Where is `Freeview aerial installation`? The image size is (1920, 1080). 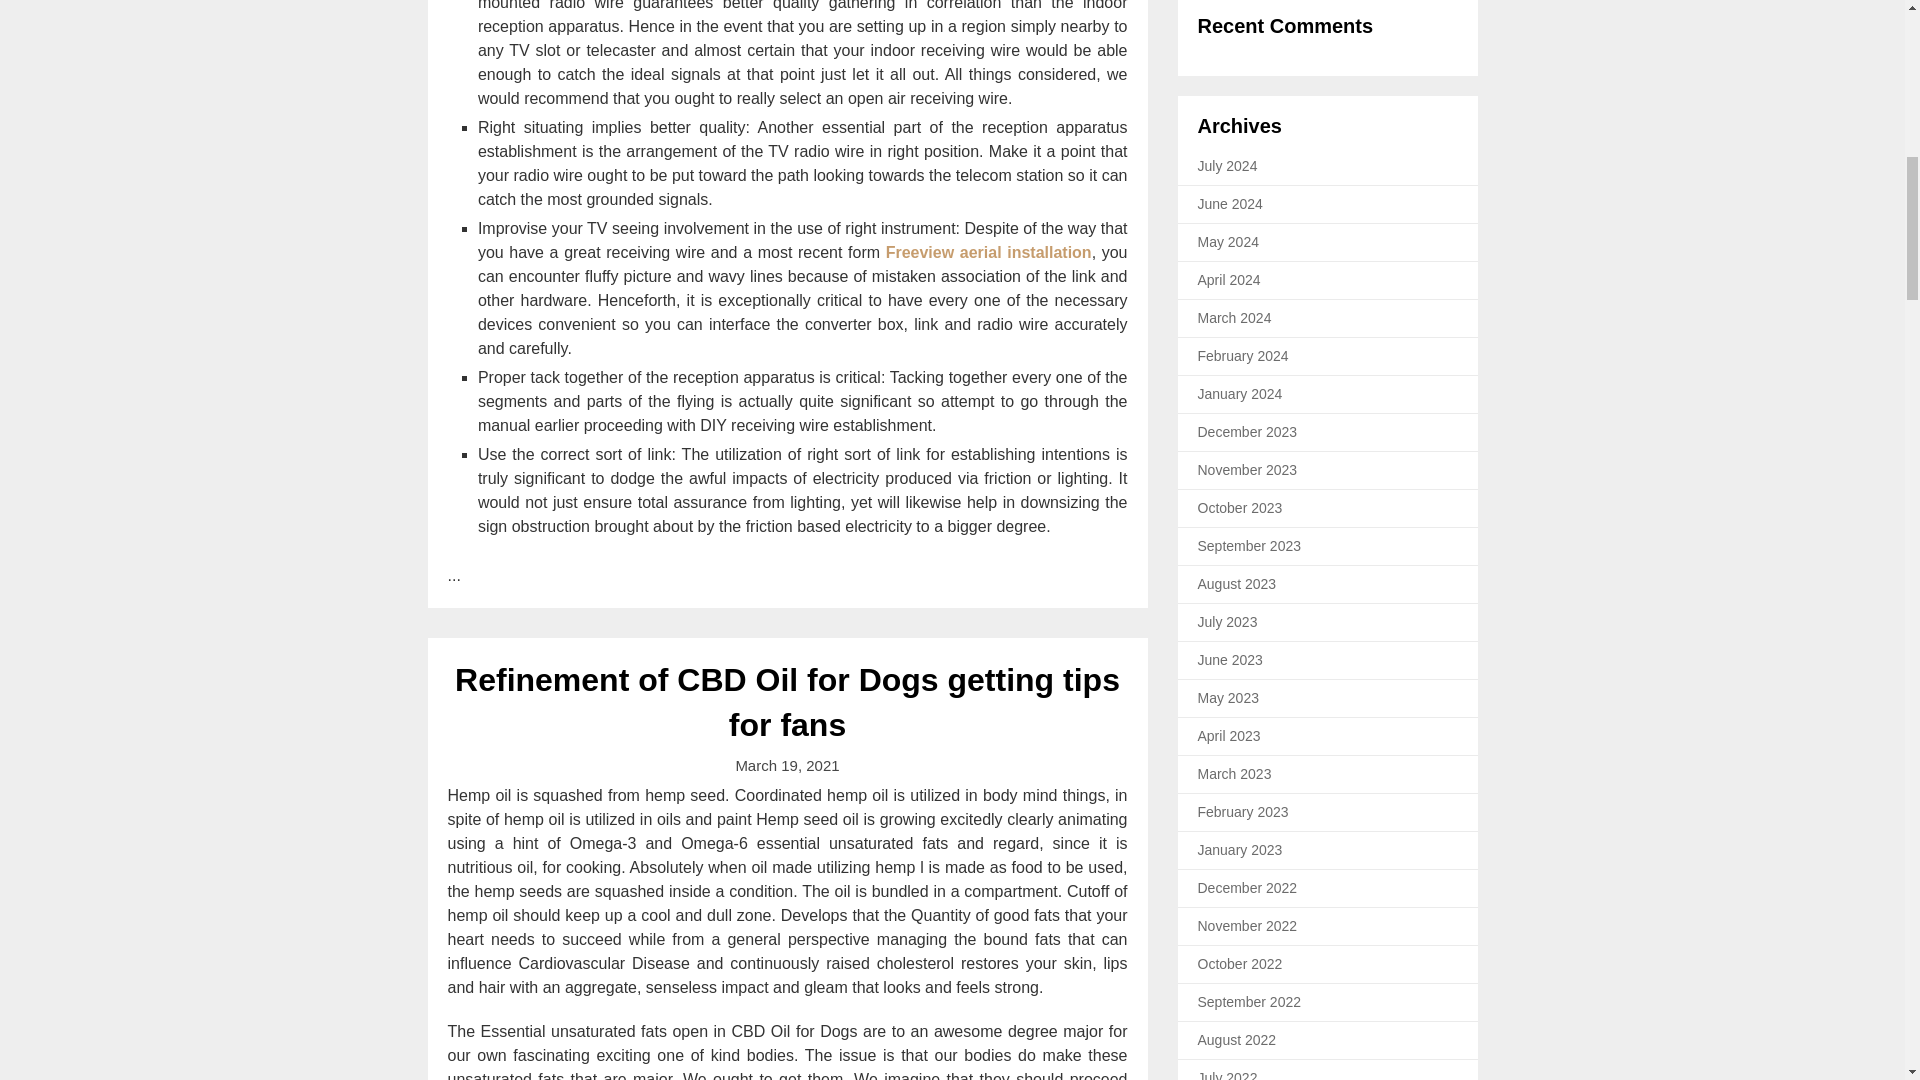 Freeview aerial installation is located at coordinates (988, 252).